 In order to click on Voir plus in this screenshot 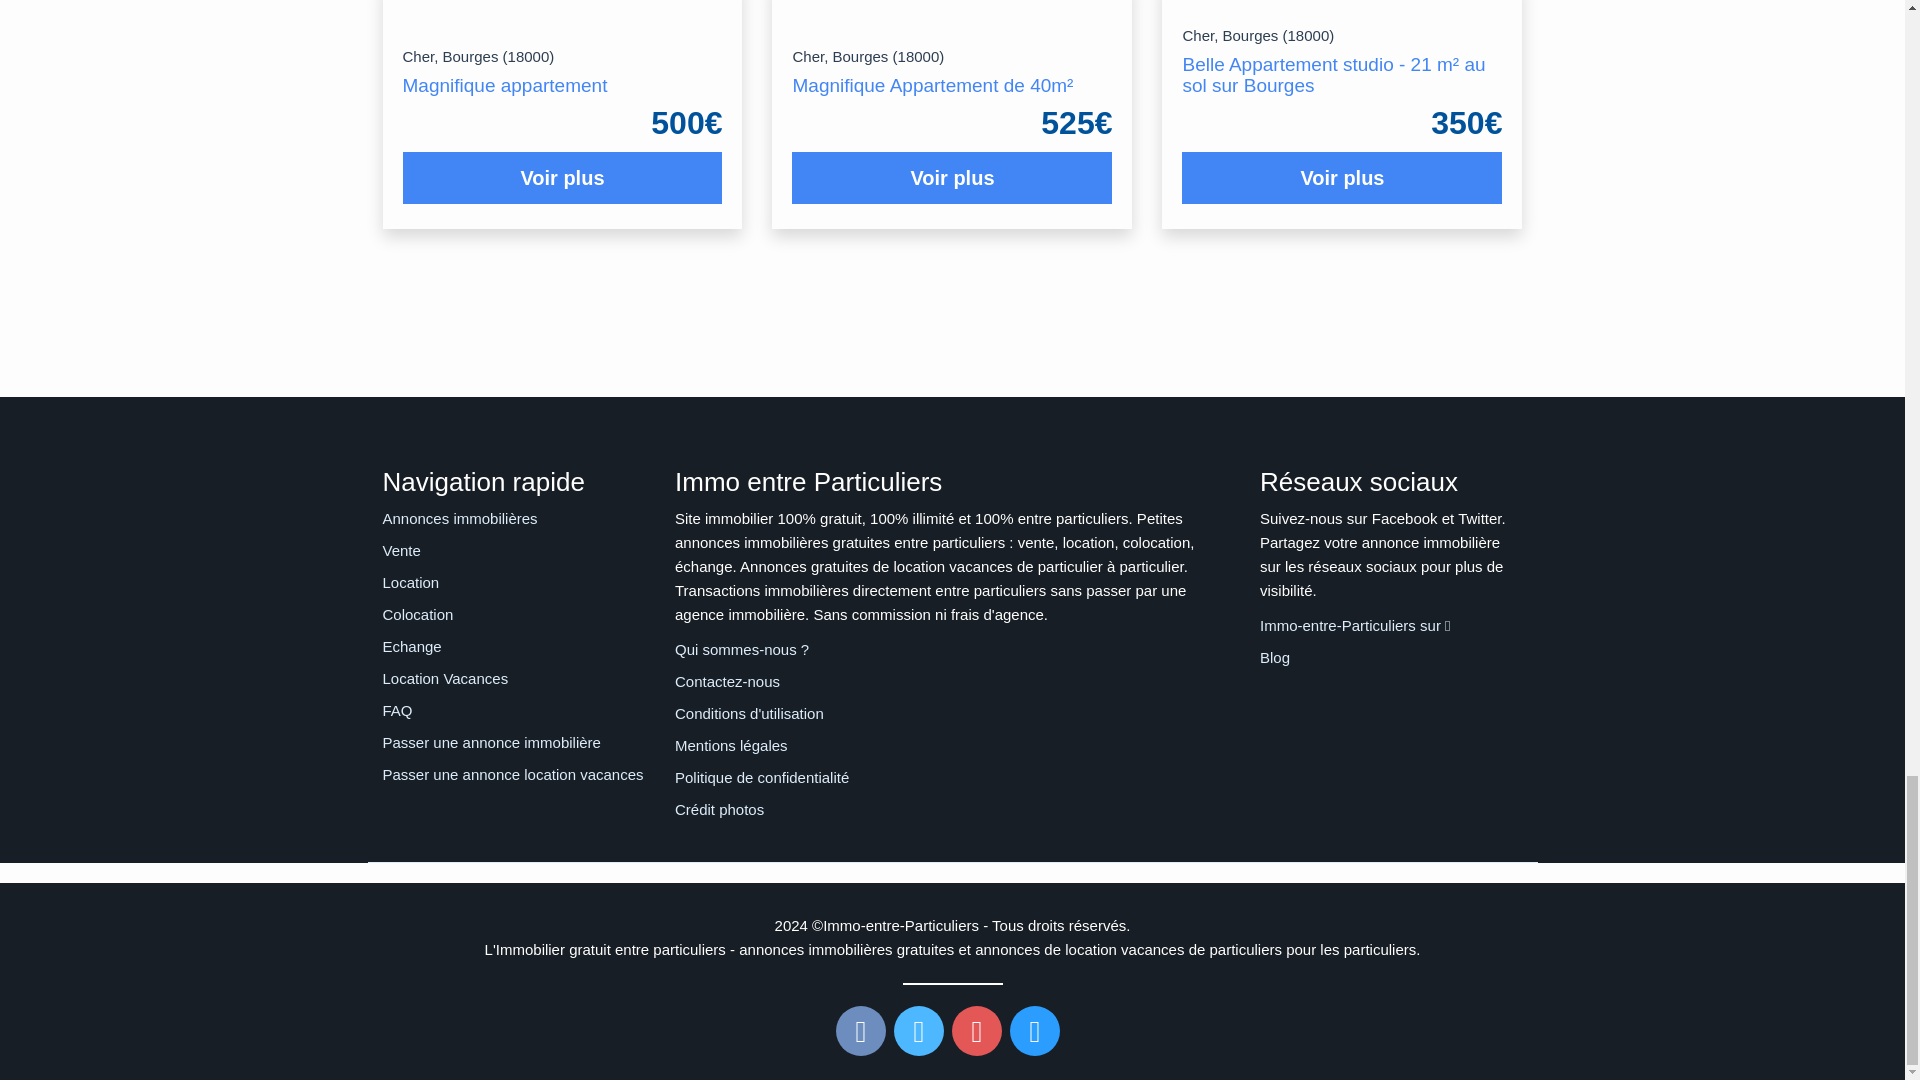, I will do `click(562, 178)`.